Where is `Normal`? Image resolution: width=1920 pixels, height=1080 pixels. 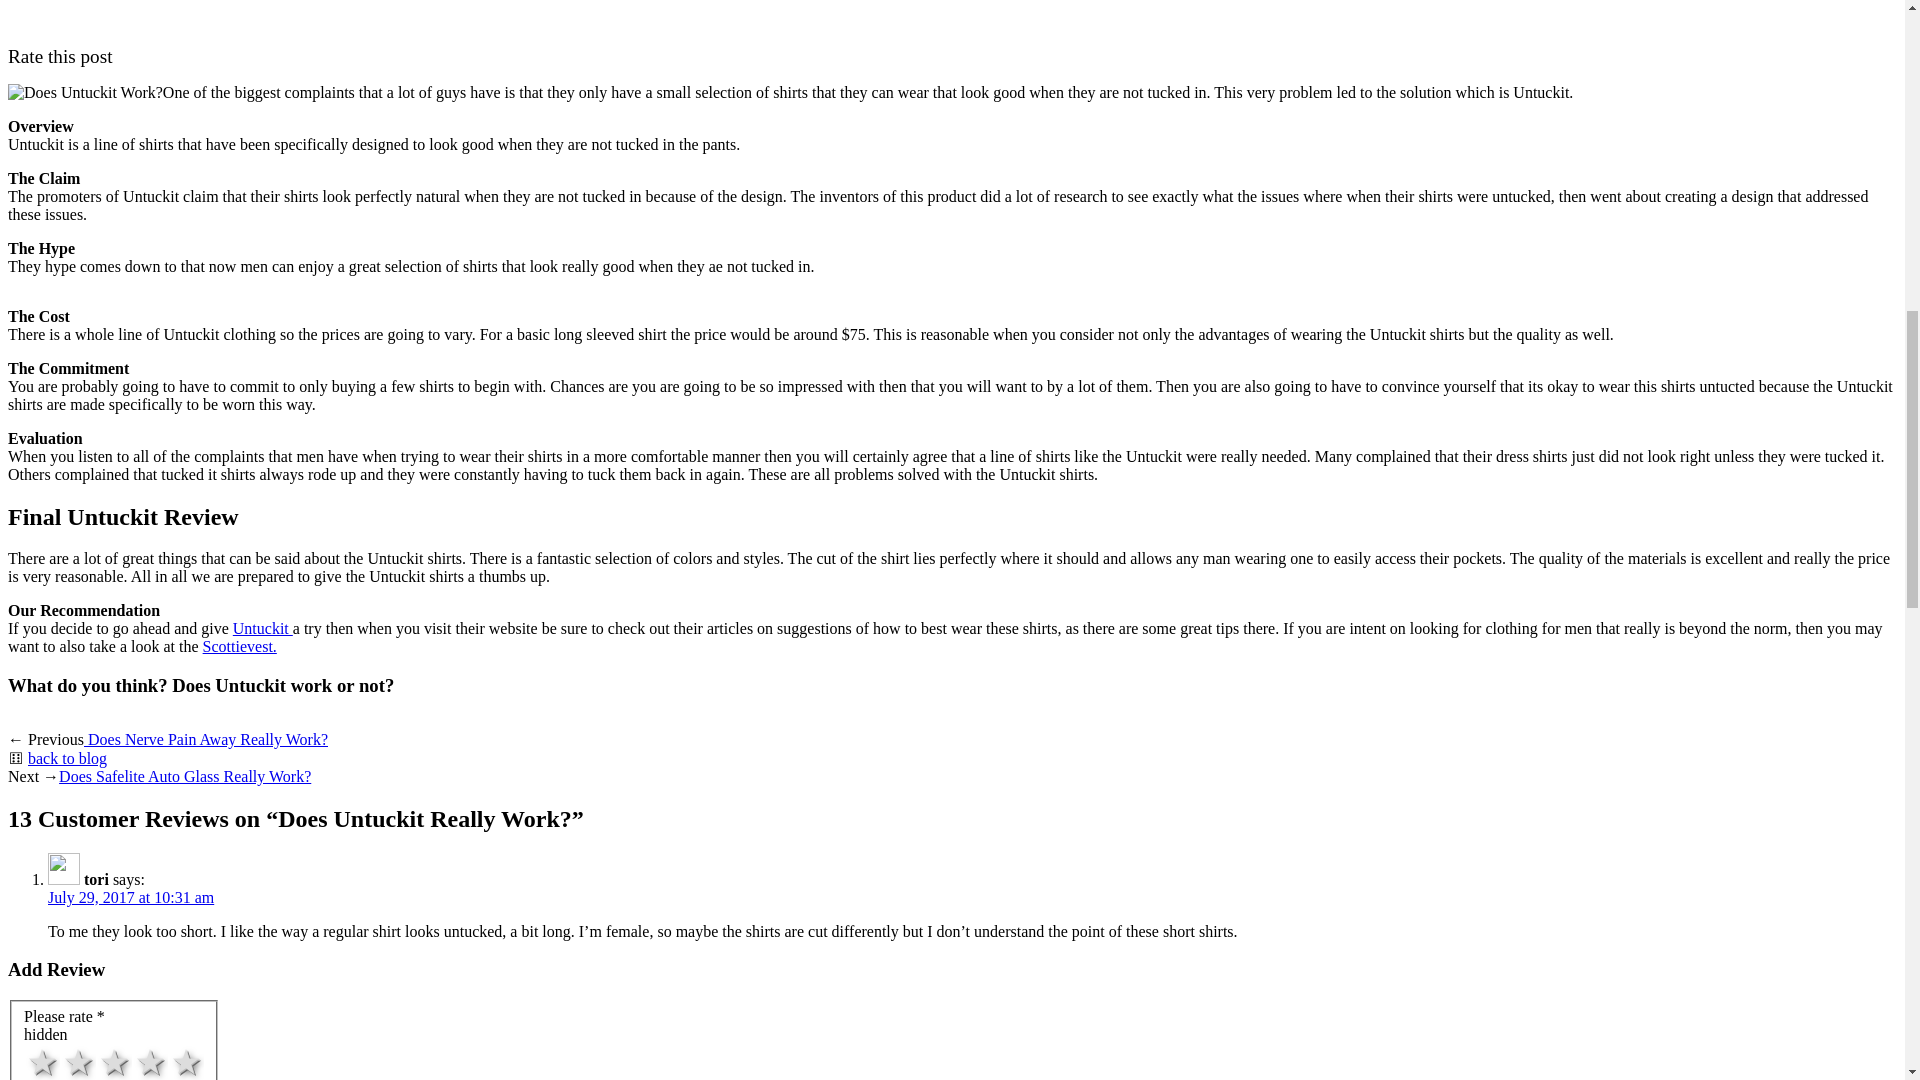 Normal is located at coordinates (114, 1062).